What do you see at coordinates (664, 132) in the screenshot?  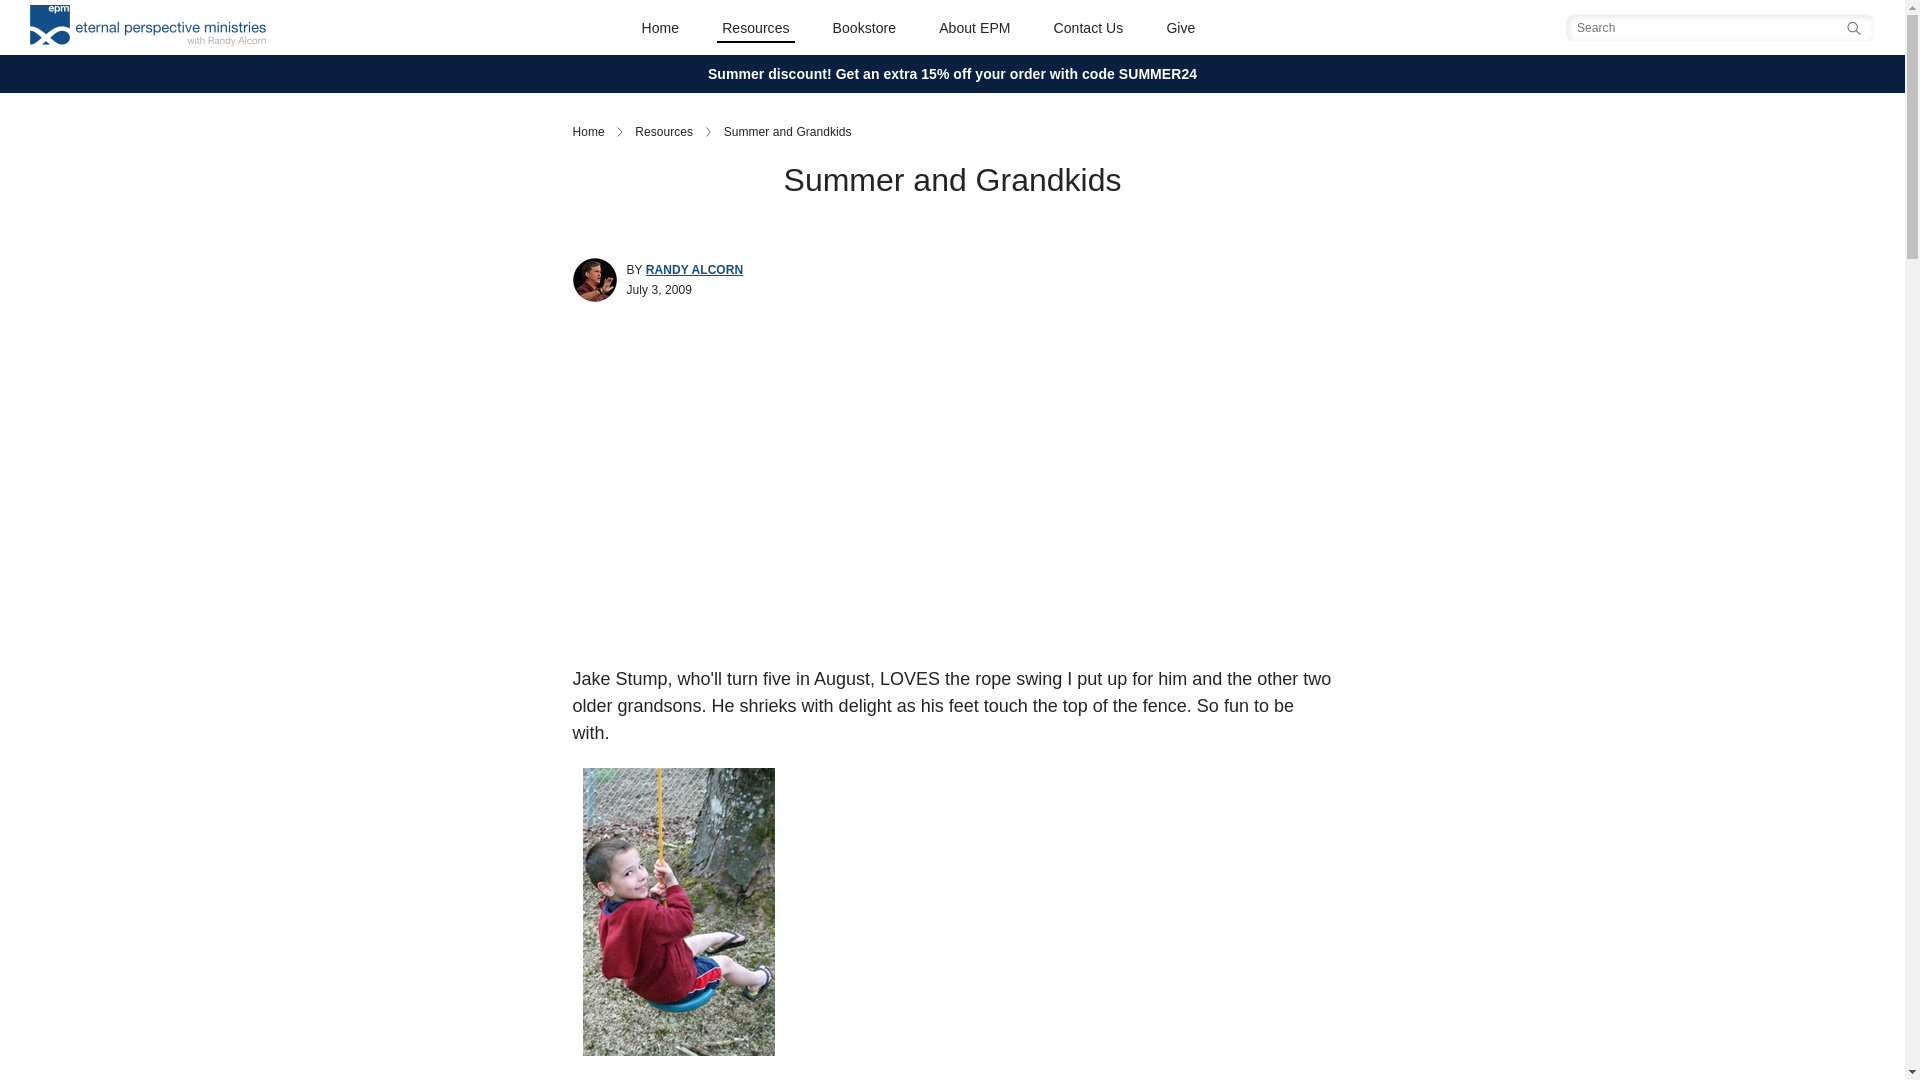 I see `Resources` at bounding box center [664, 132].